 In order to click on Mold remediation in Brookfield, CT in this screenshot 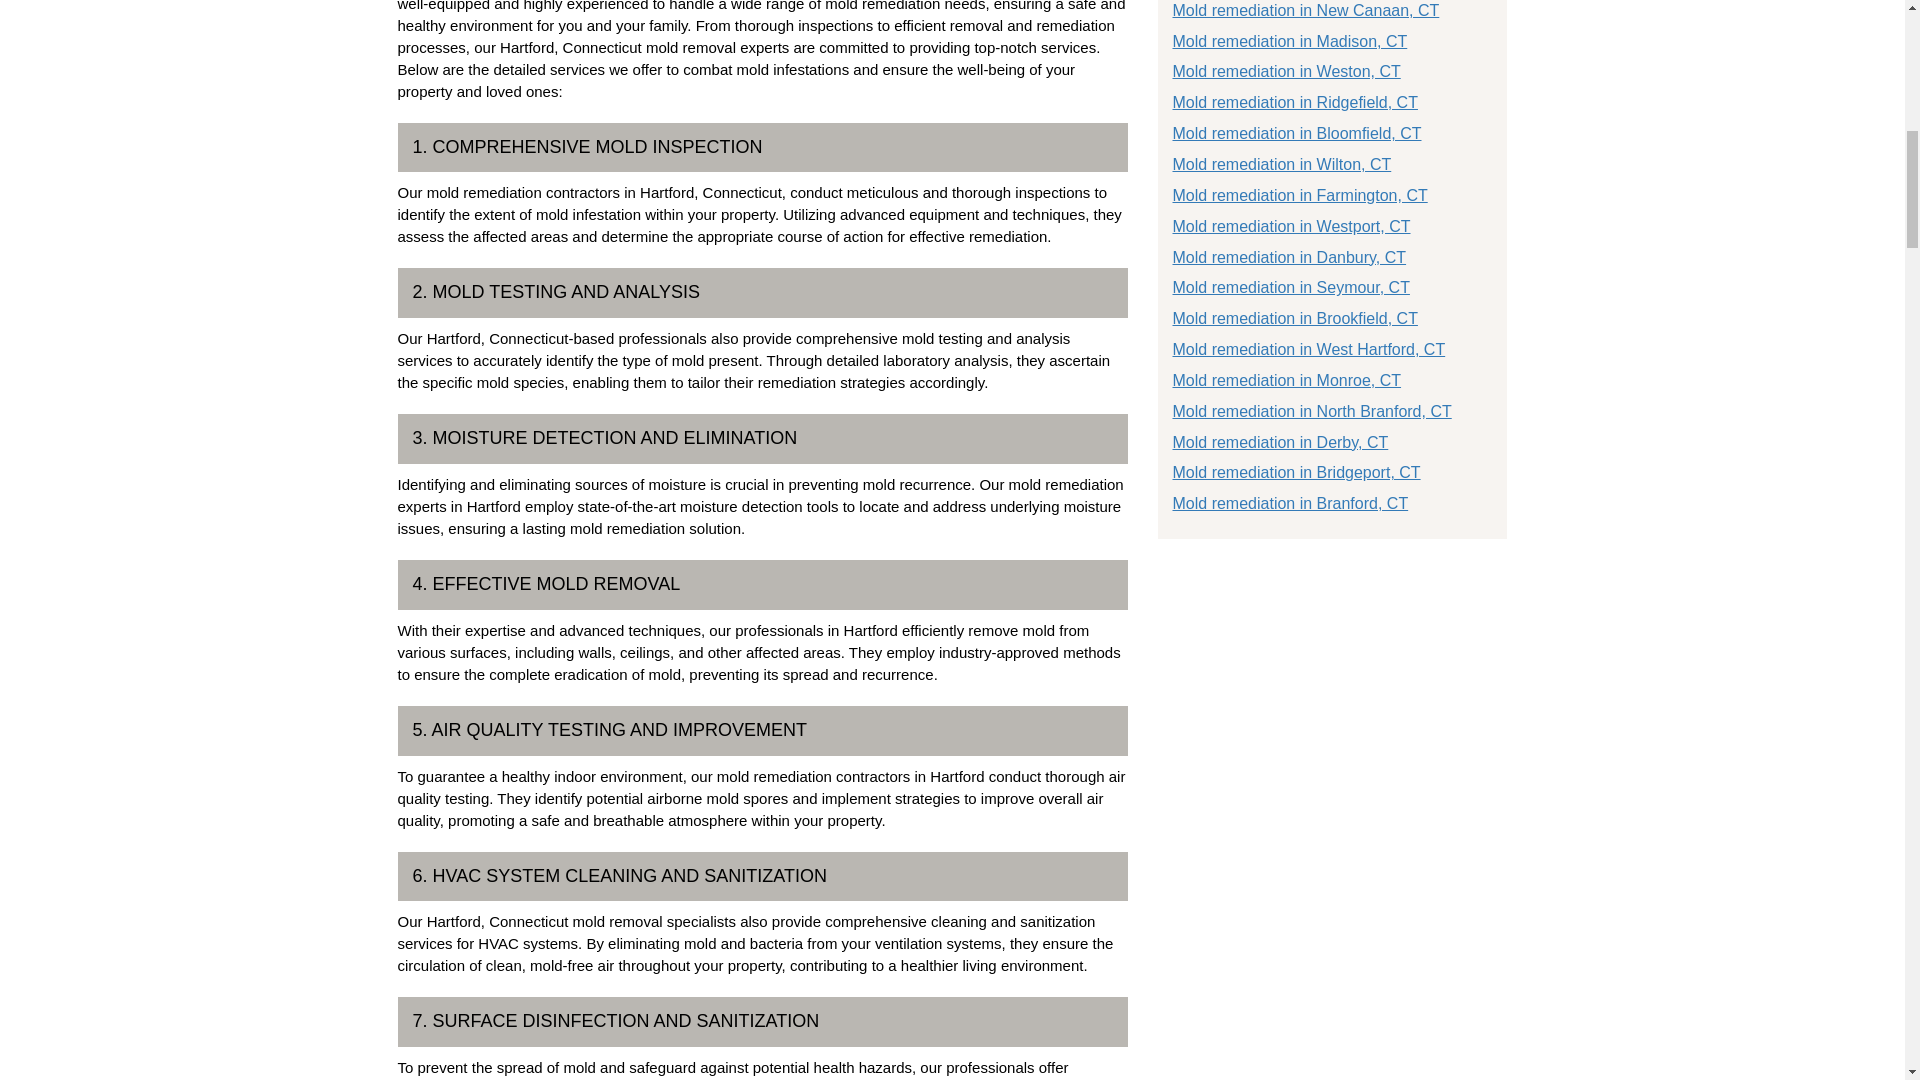, I will do `click(1294, 318)`.